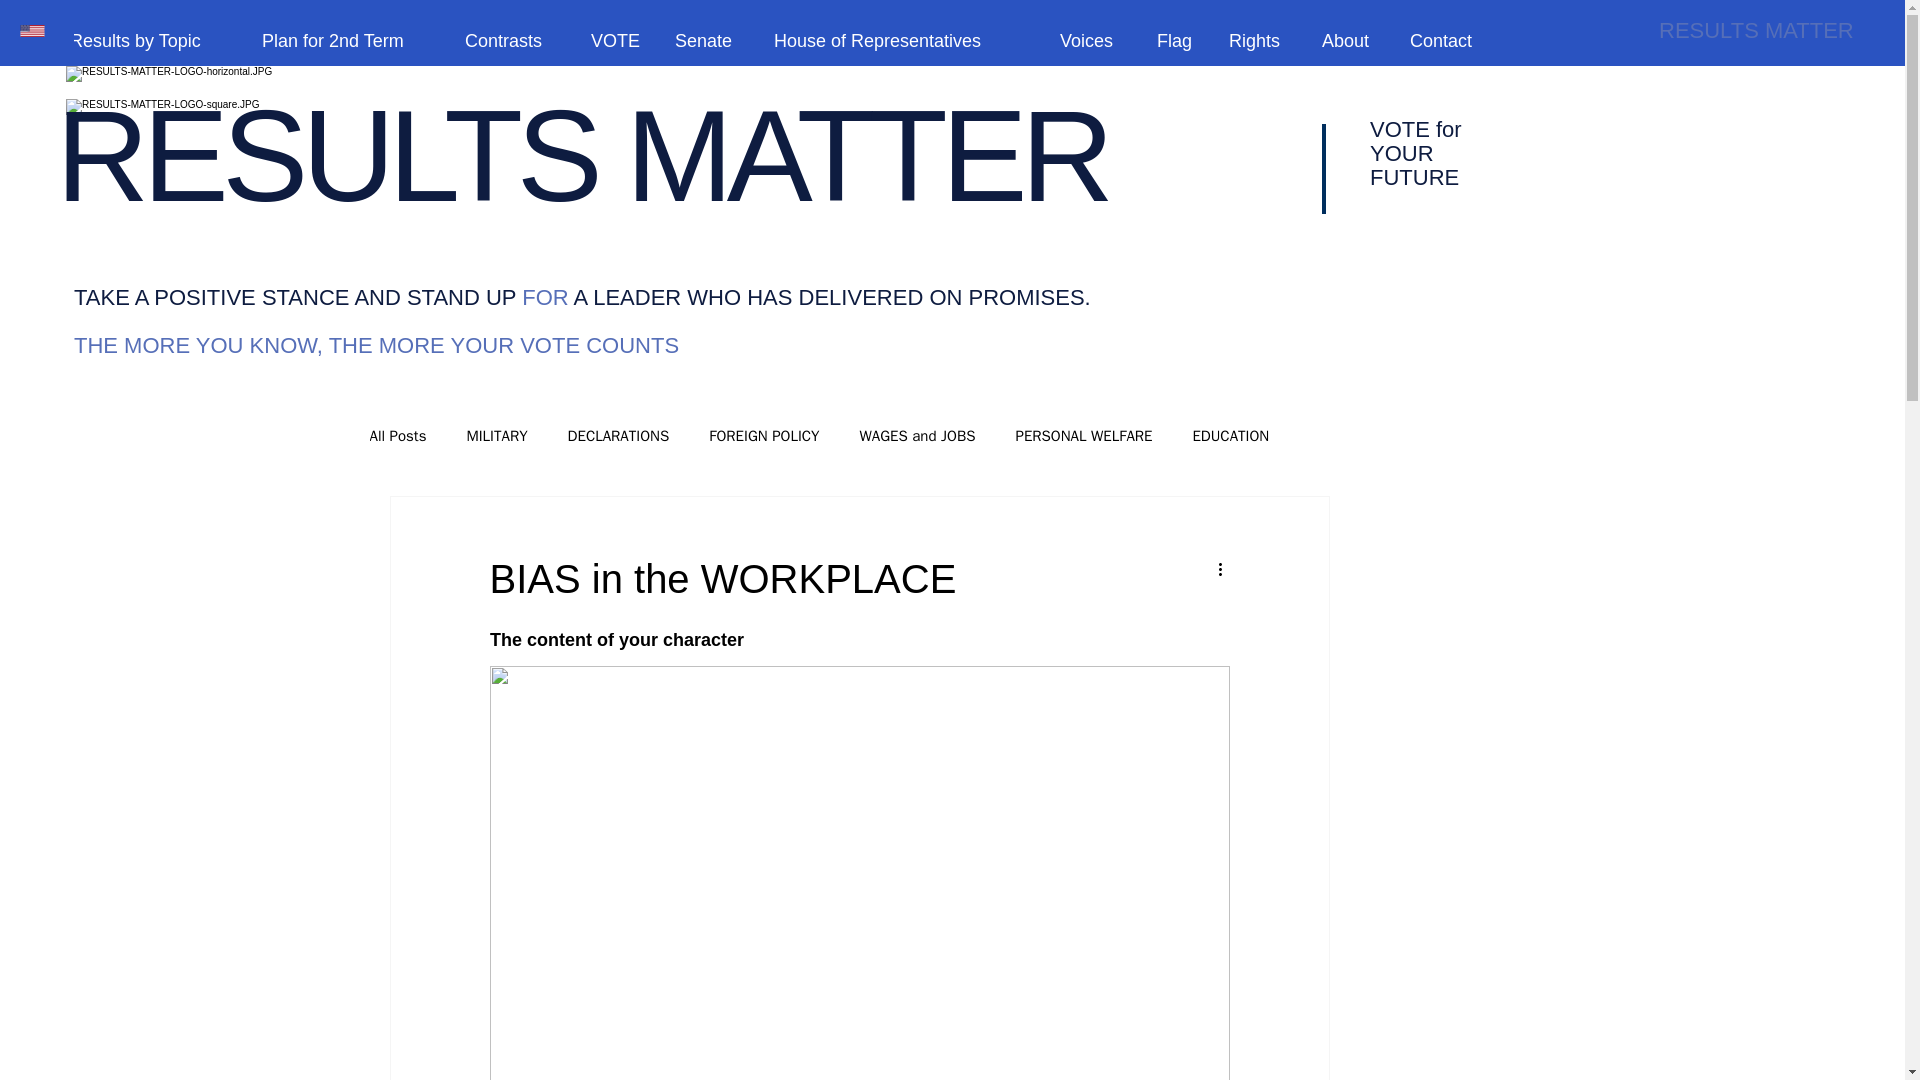 This screenshot has height=1080, width=1920. Describe the element at coordinates (764, 434) in the screenshot. I see `FOREIGN POLICY` at that location.